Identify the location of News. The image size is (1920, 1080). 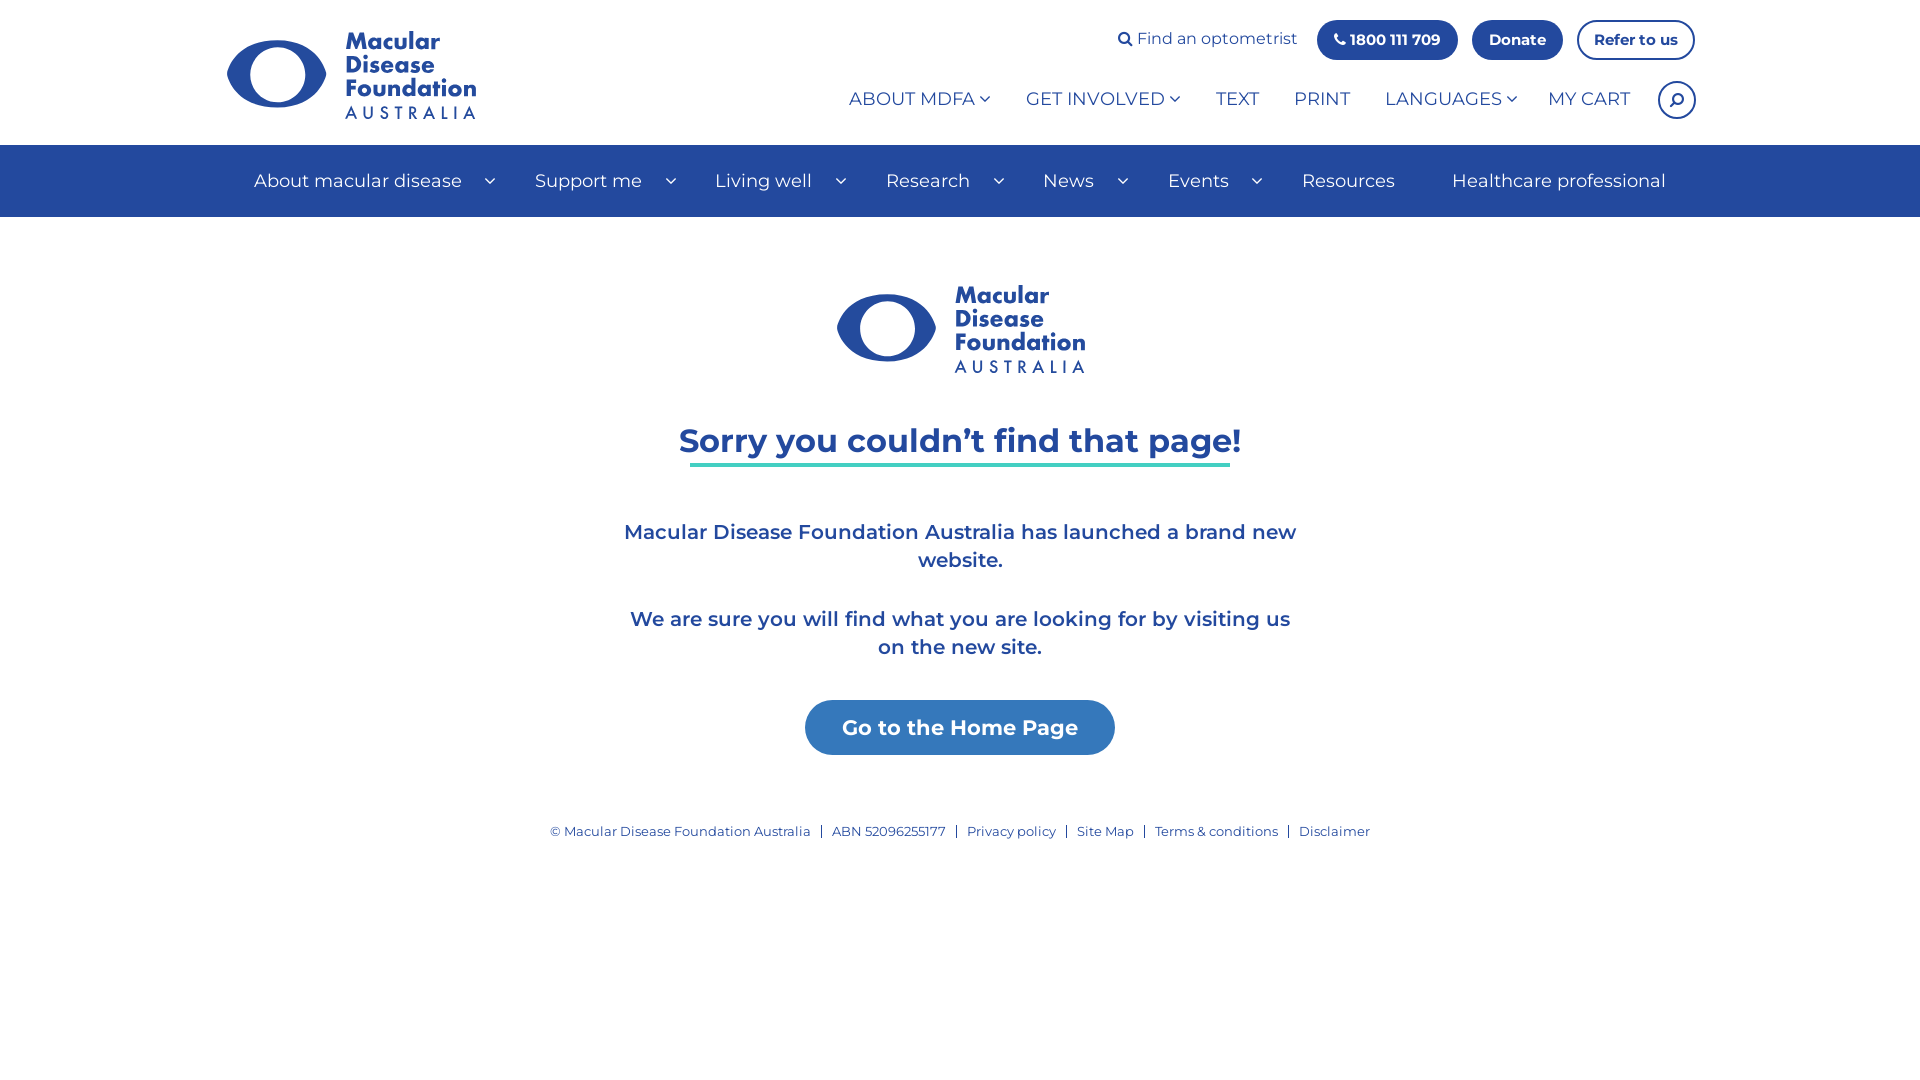
(1076, 181).